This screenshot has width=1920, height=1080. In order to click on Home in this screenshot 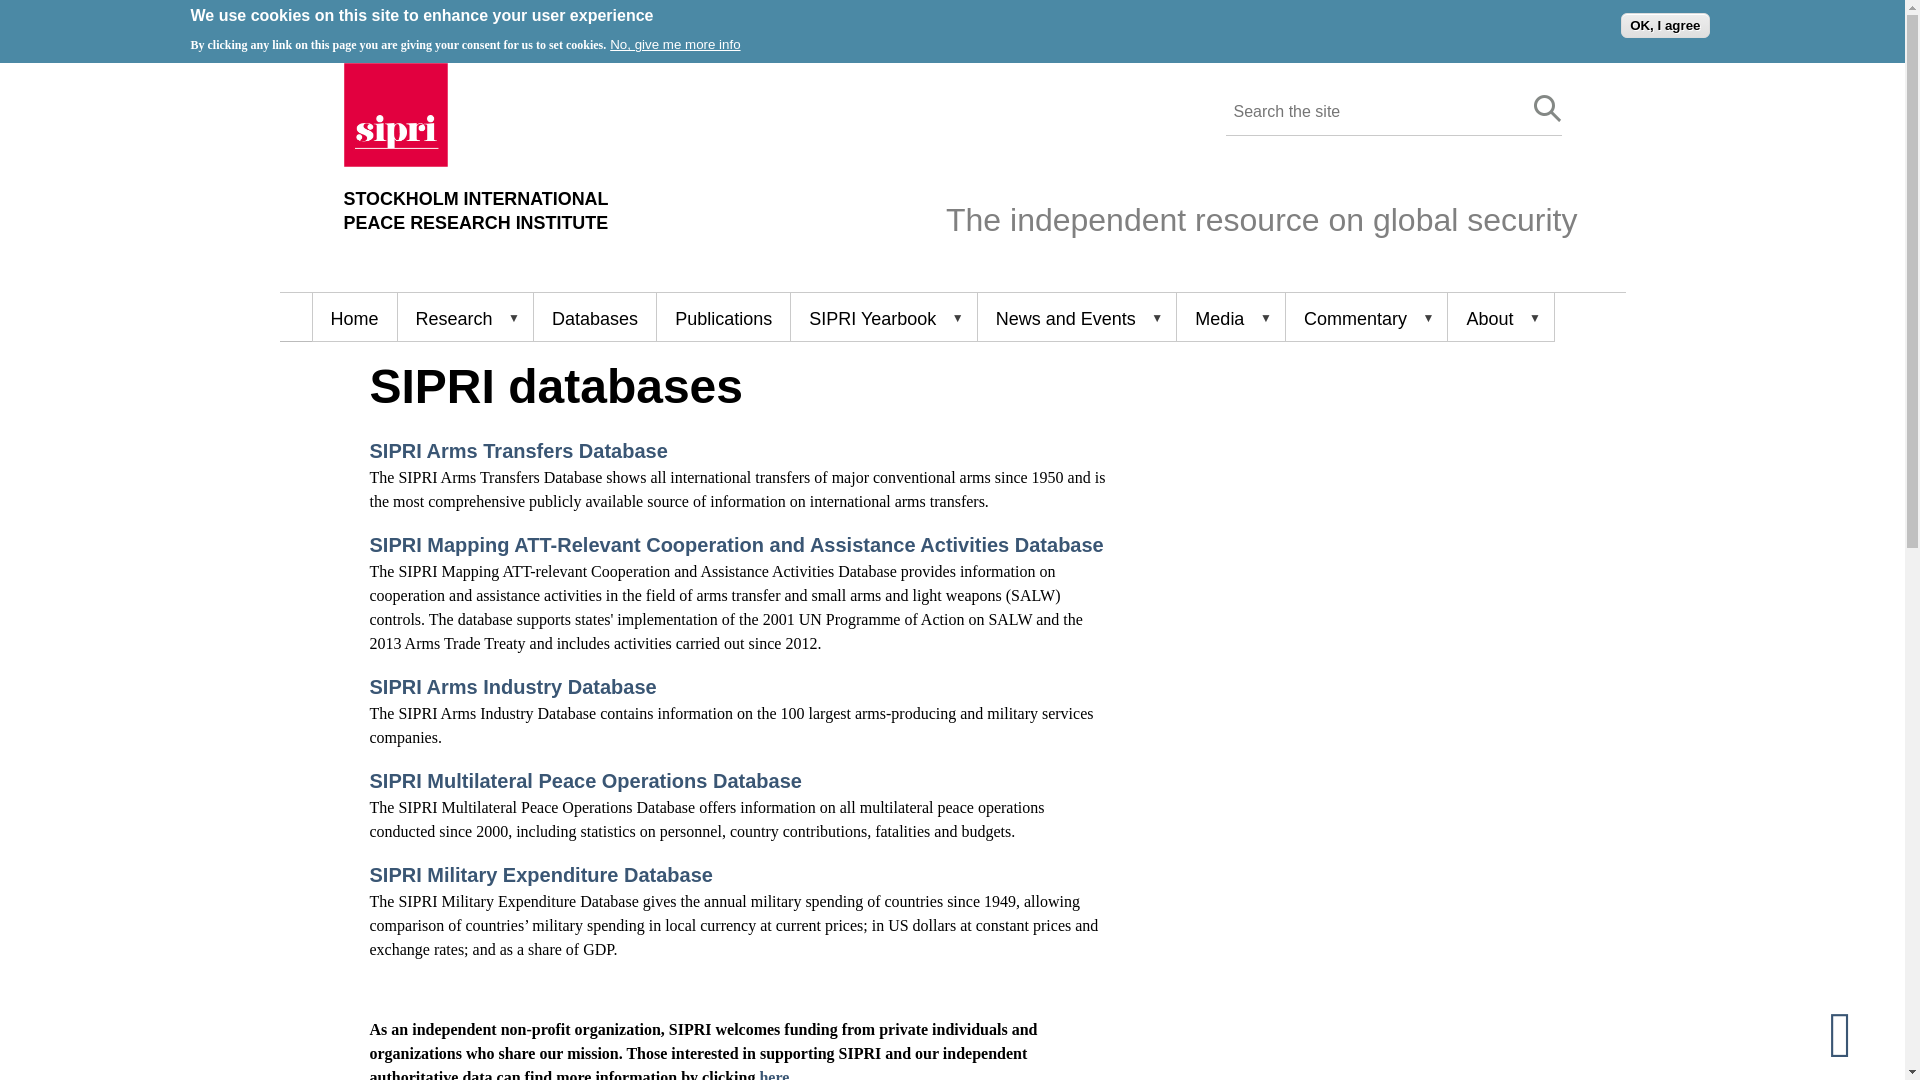, I will do `click(353, 317)`.